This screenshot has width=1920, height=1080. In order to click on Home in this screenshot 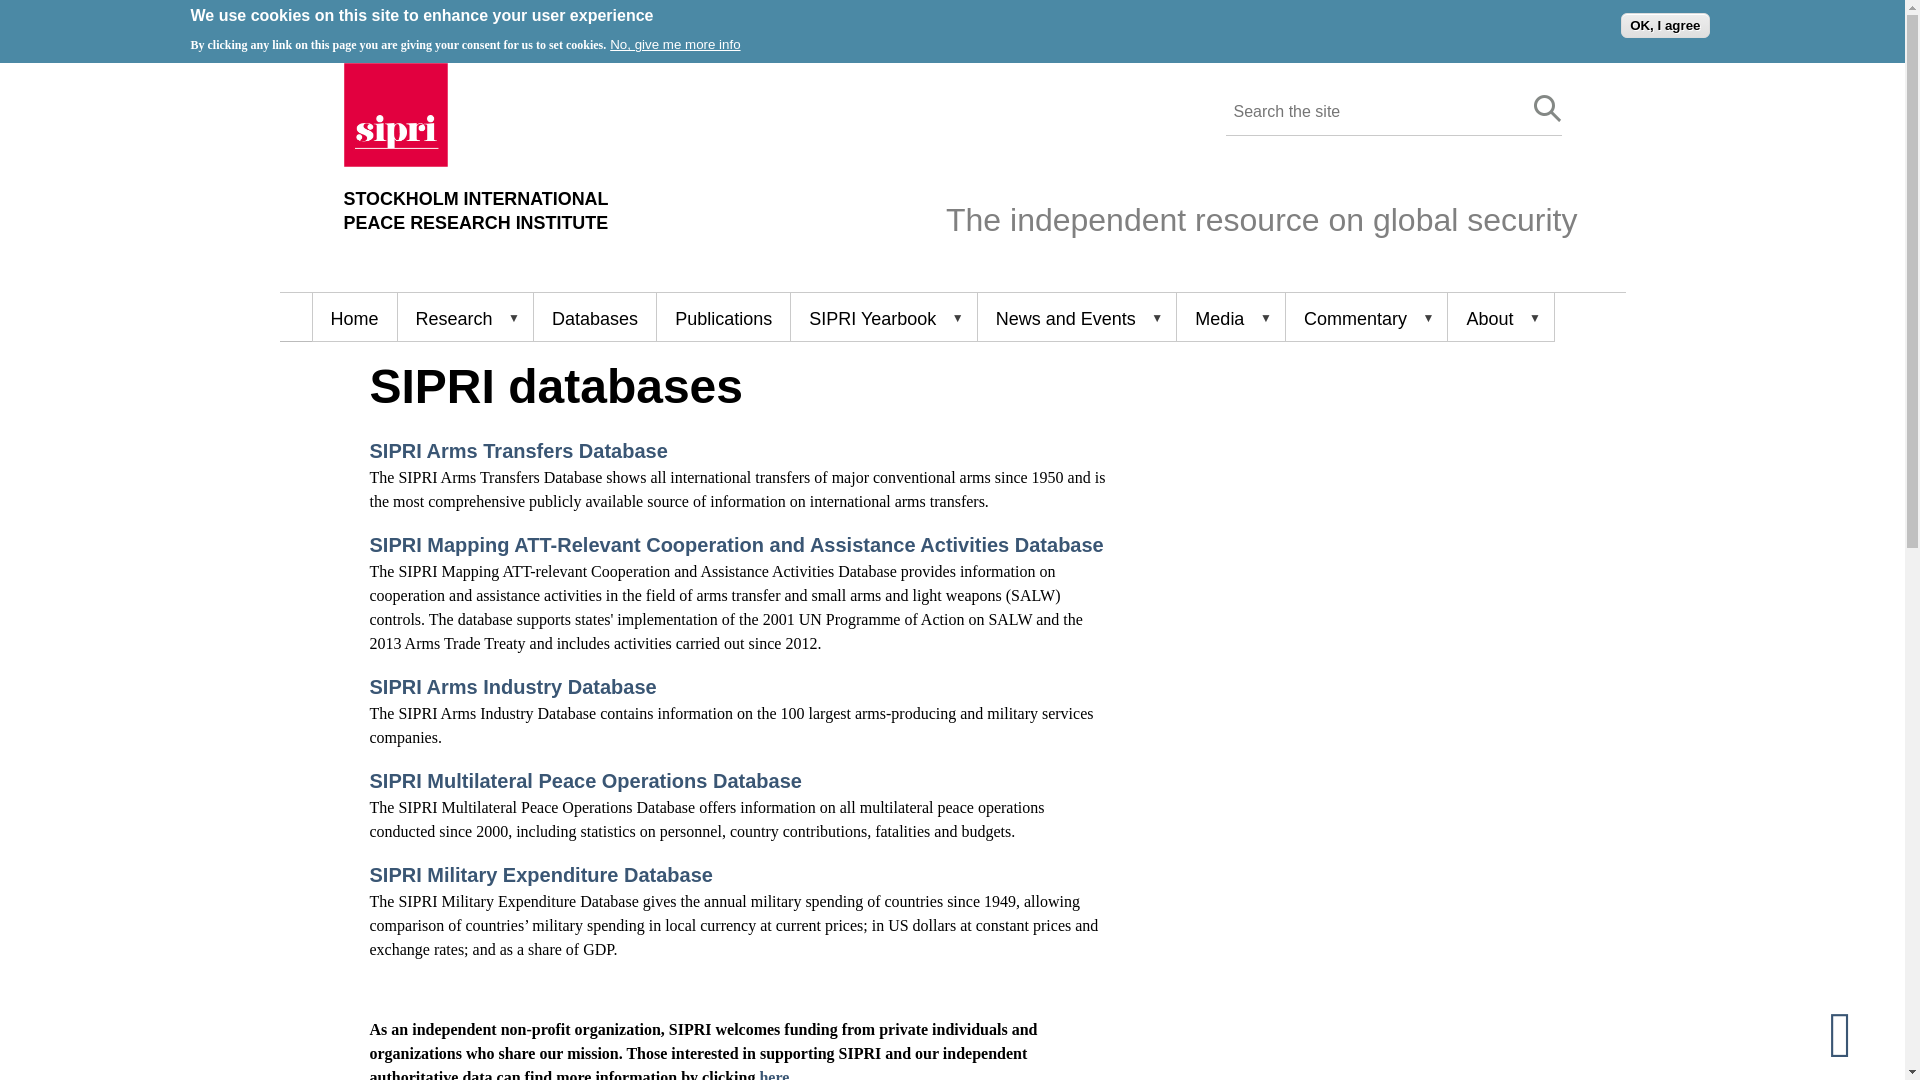, I will do `click(353, 317)`.